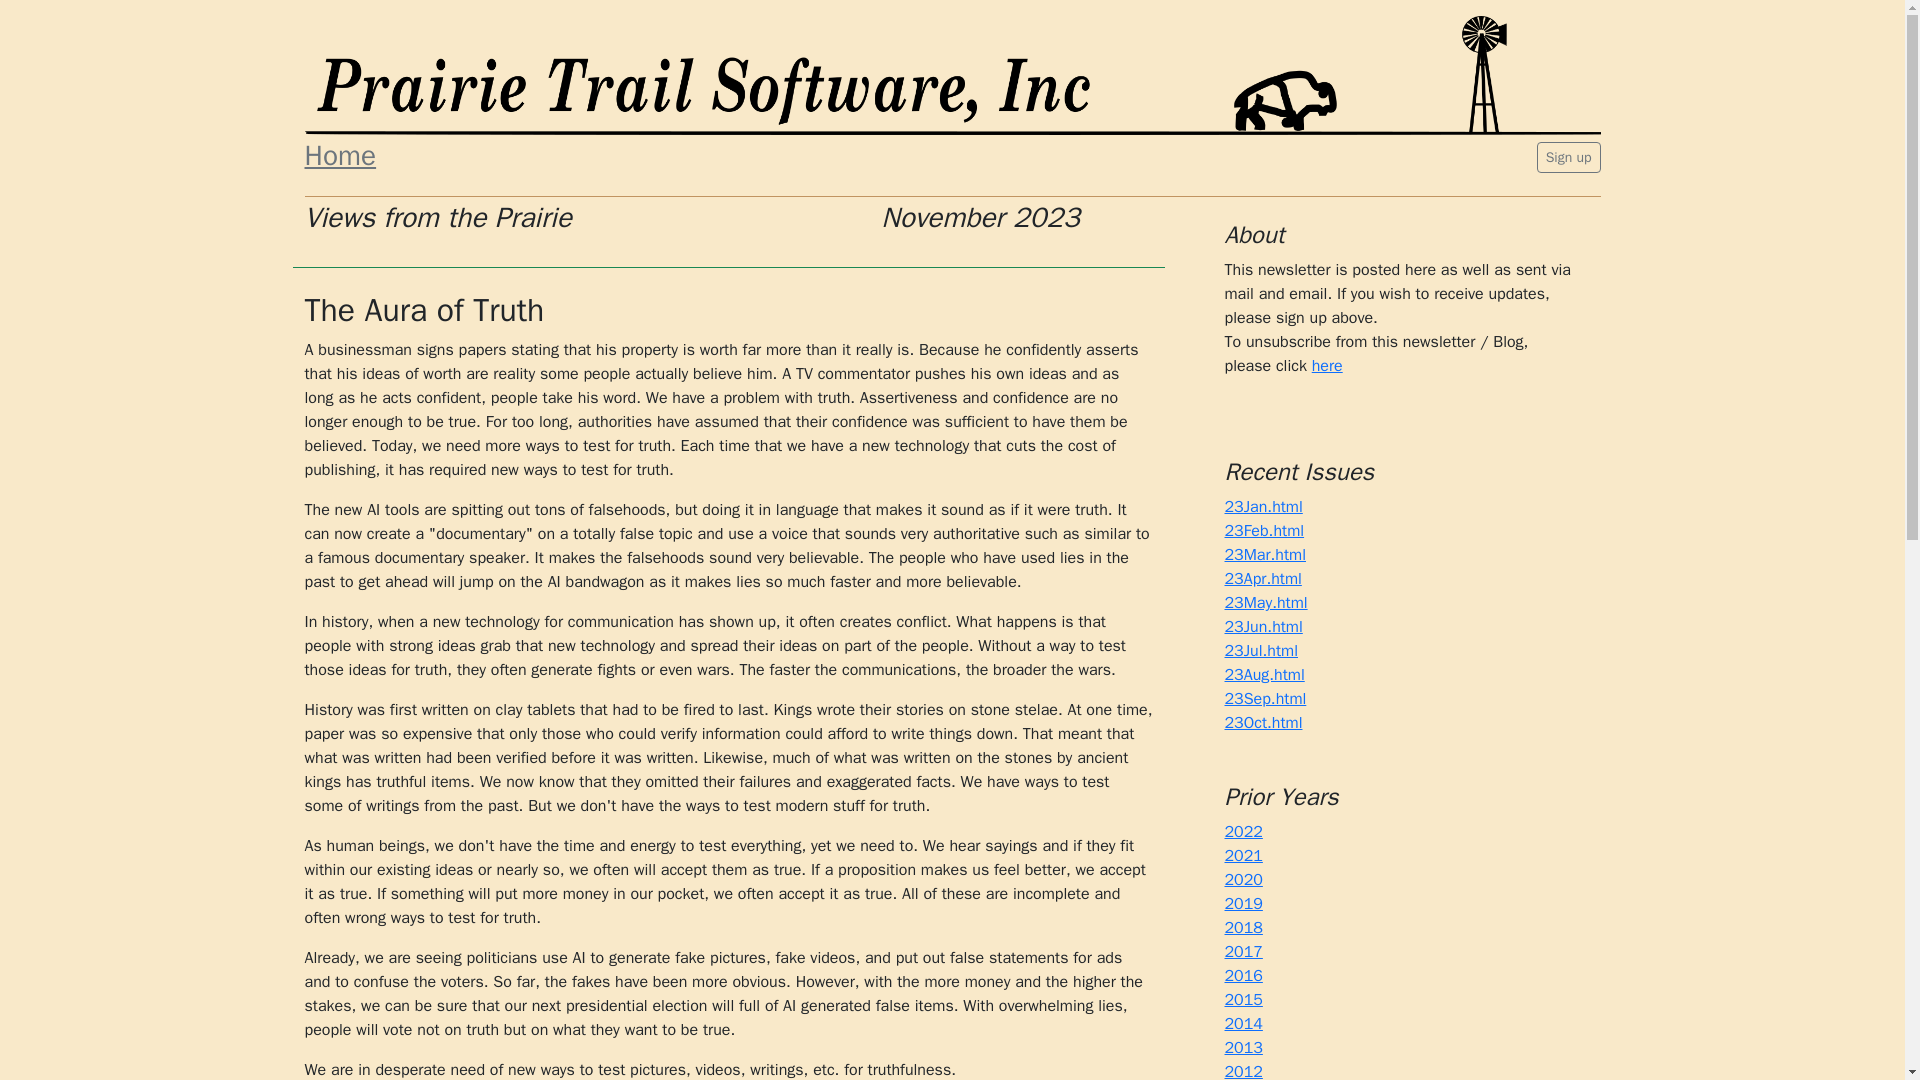 This screenshot has width=1920, height=1080. What do you see at coordinates (1264, 554) in the screenshot?
I see `23Mar.html` at bounding box center [1264, 554].